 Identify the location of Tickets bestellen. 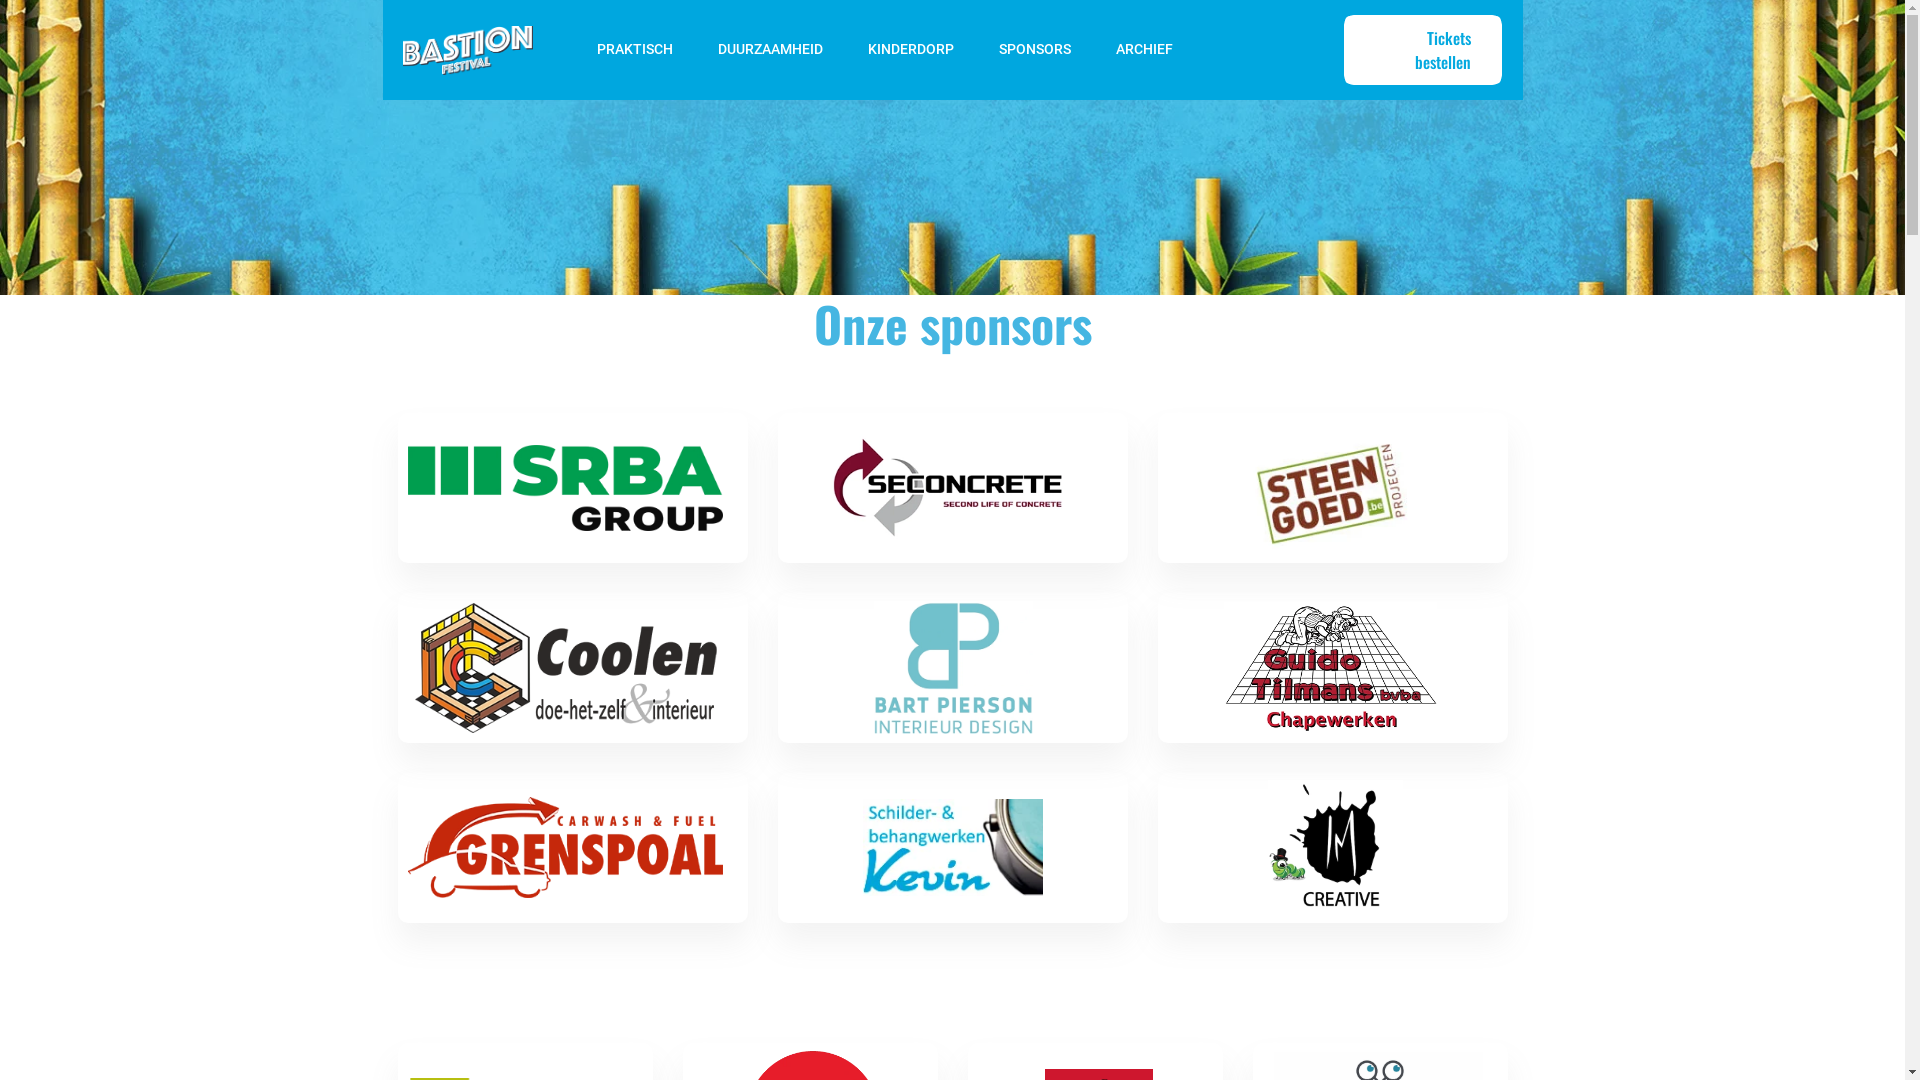
(1423, 50).